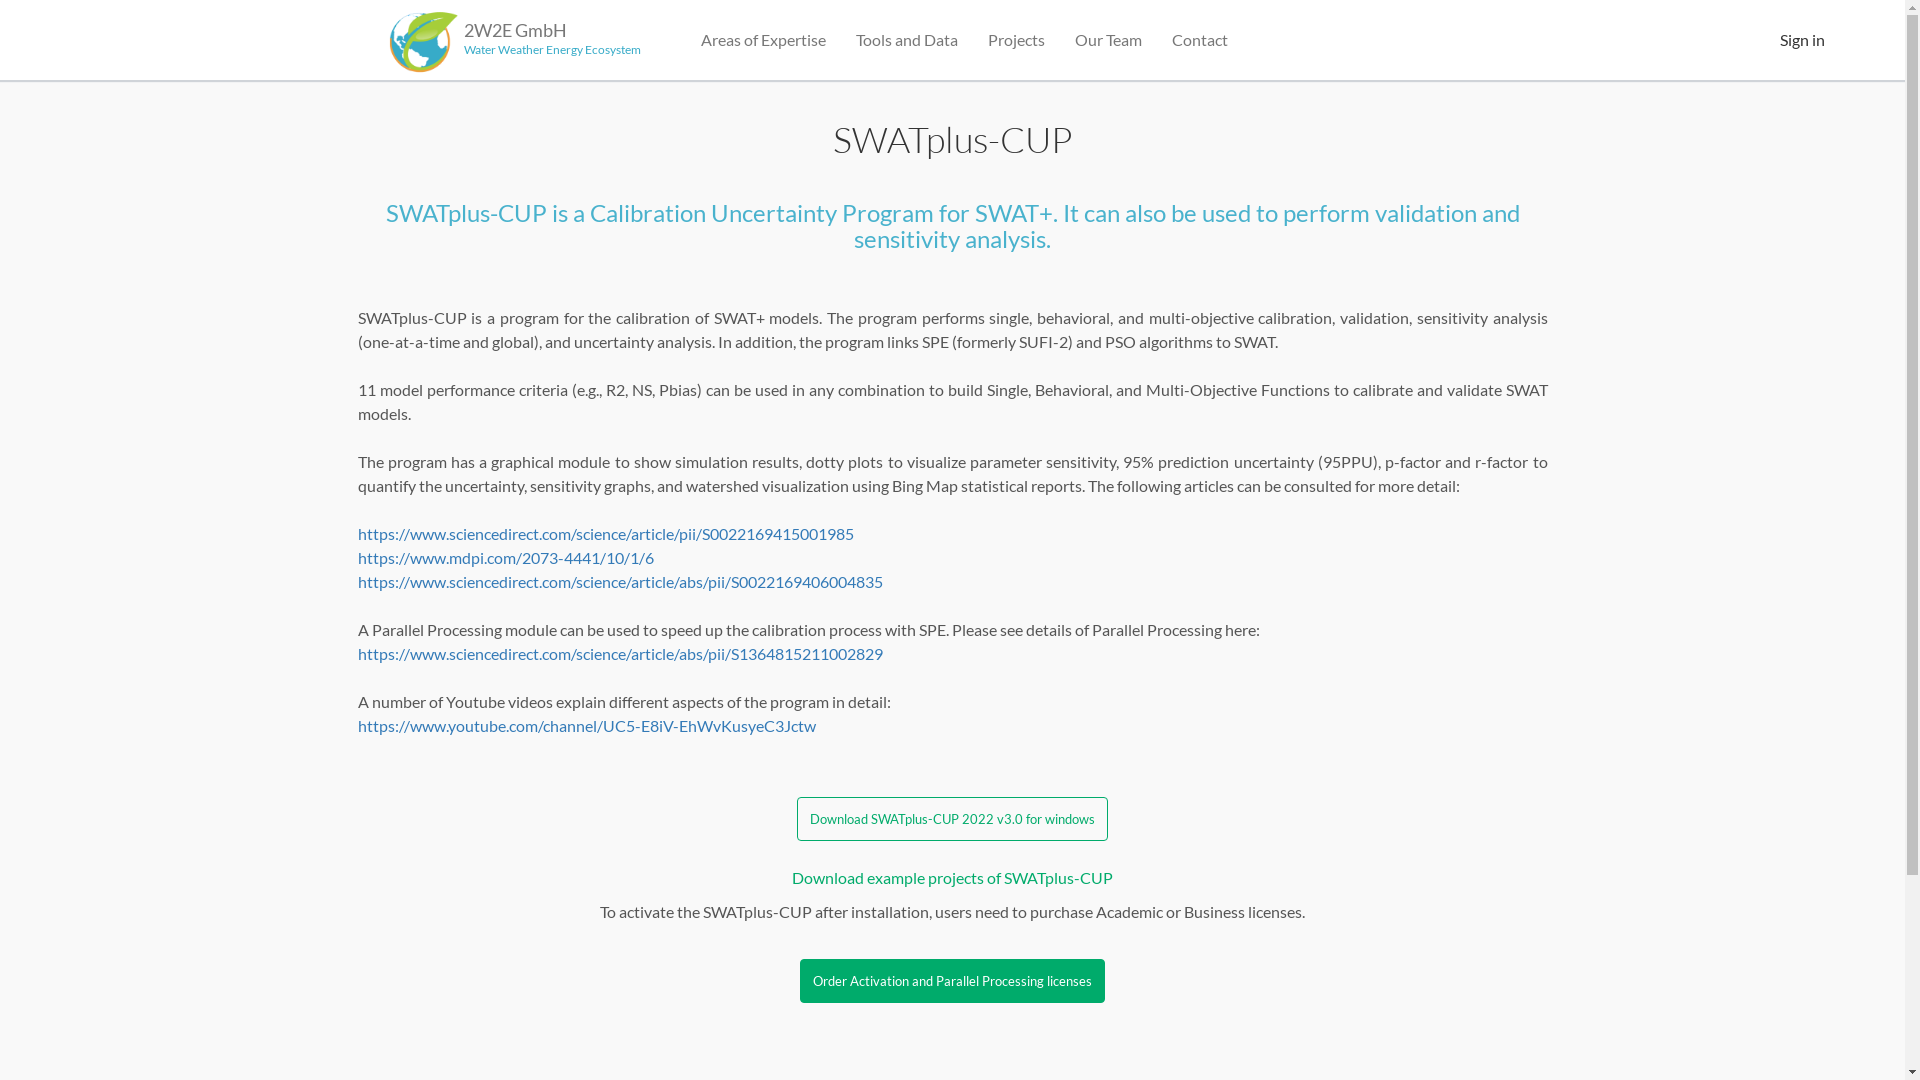  Describe the element at coordinates (906, 40) in the screenshot. I see `Tools and Data` at that location.